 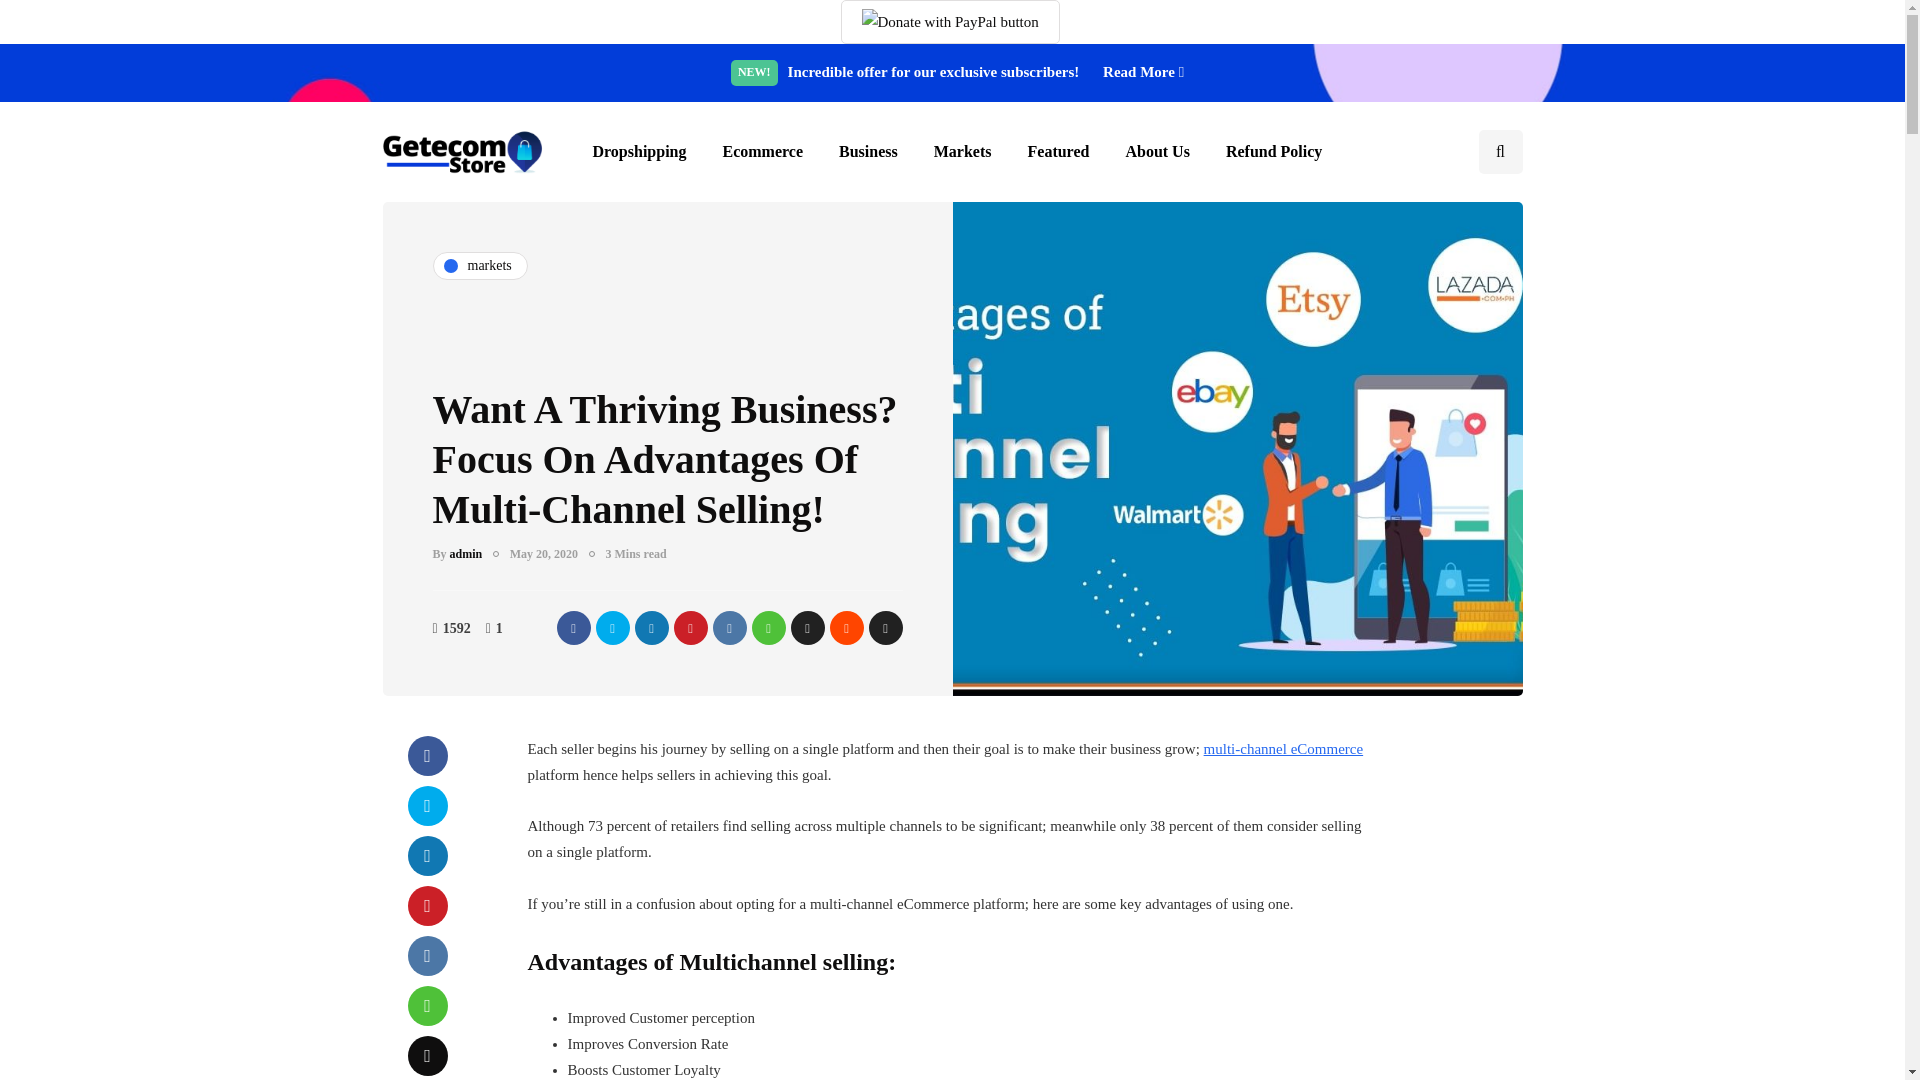 I want to click on Pin this, so click(x=690, y=628).